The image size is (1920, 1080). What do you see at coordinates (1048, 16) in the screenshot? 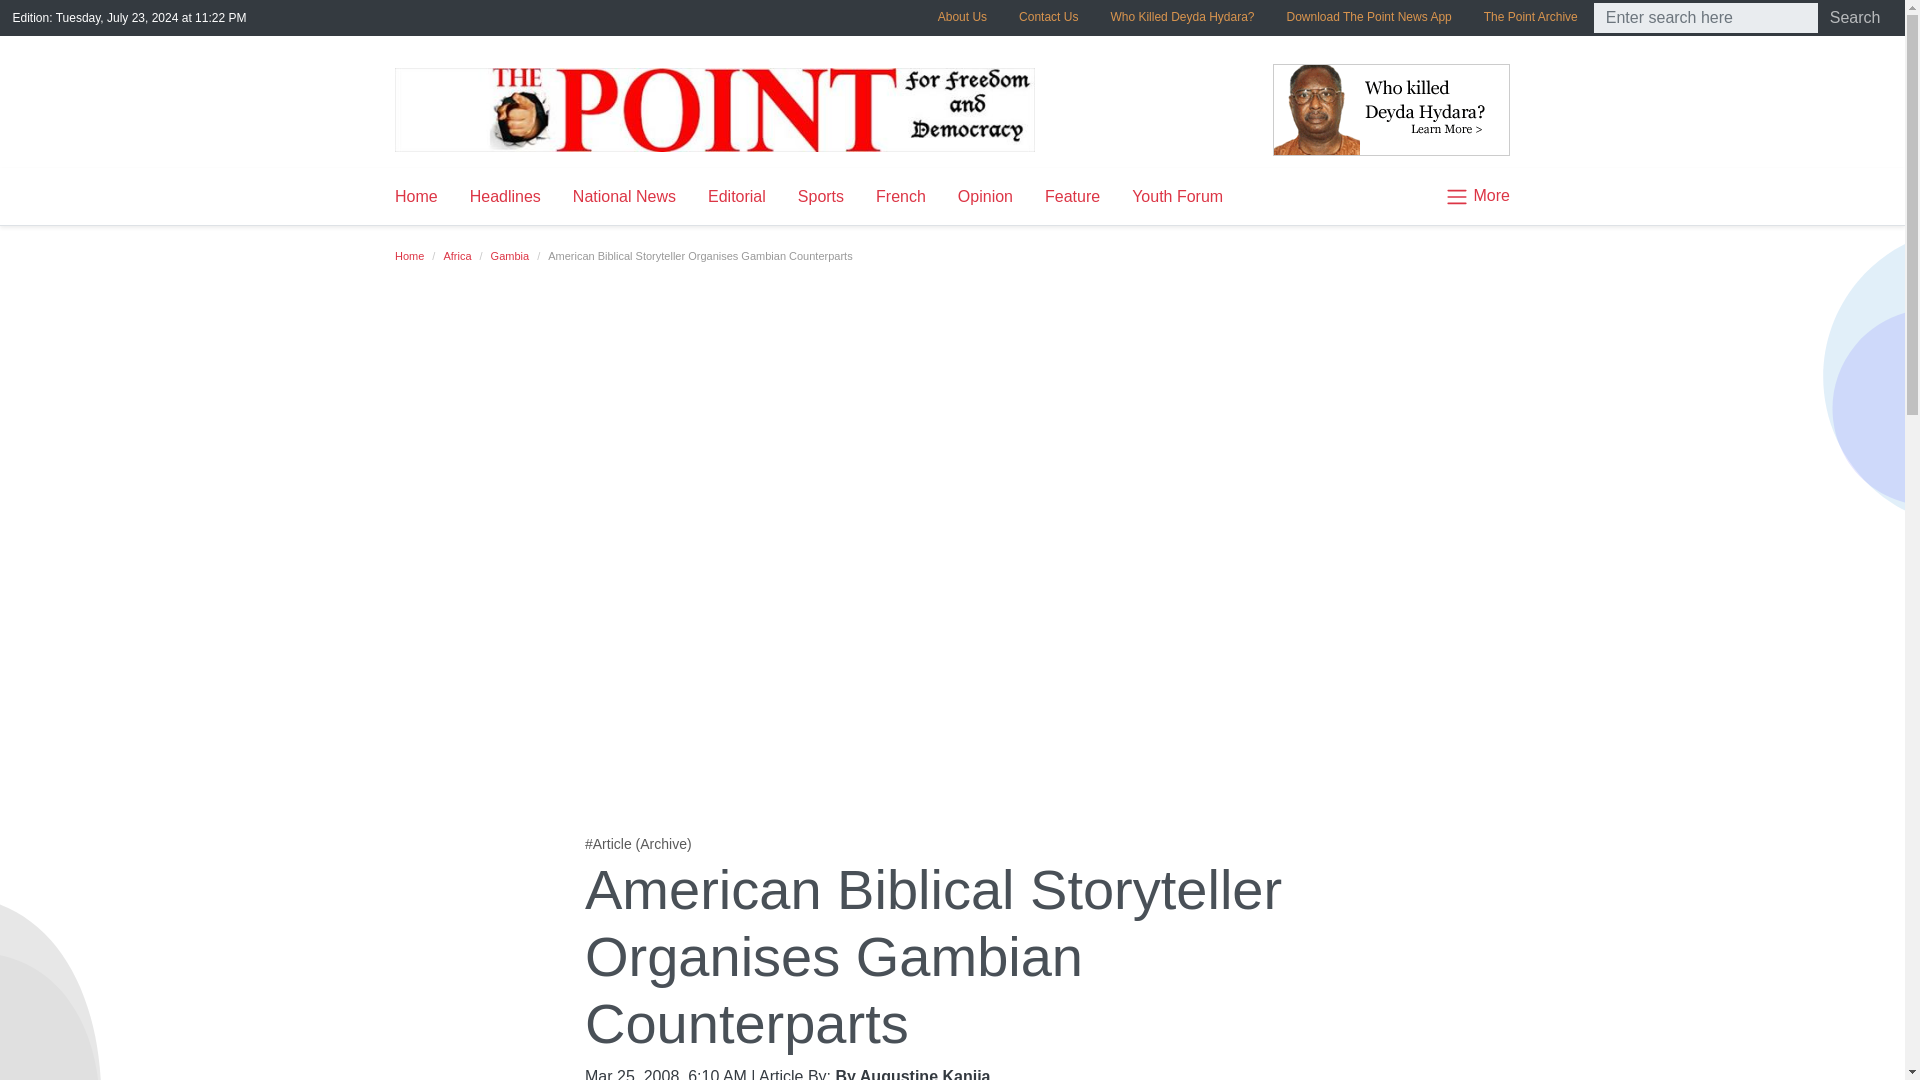
I see `Contact Us` at bounding box center [1048, 16].